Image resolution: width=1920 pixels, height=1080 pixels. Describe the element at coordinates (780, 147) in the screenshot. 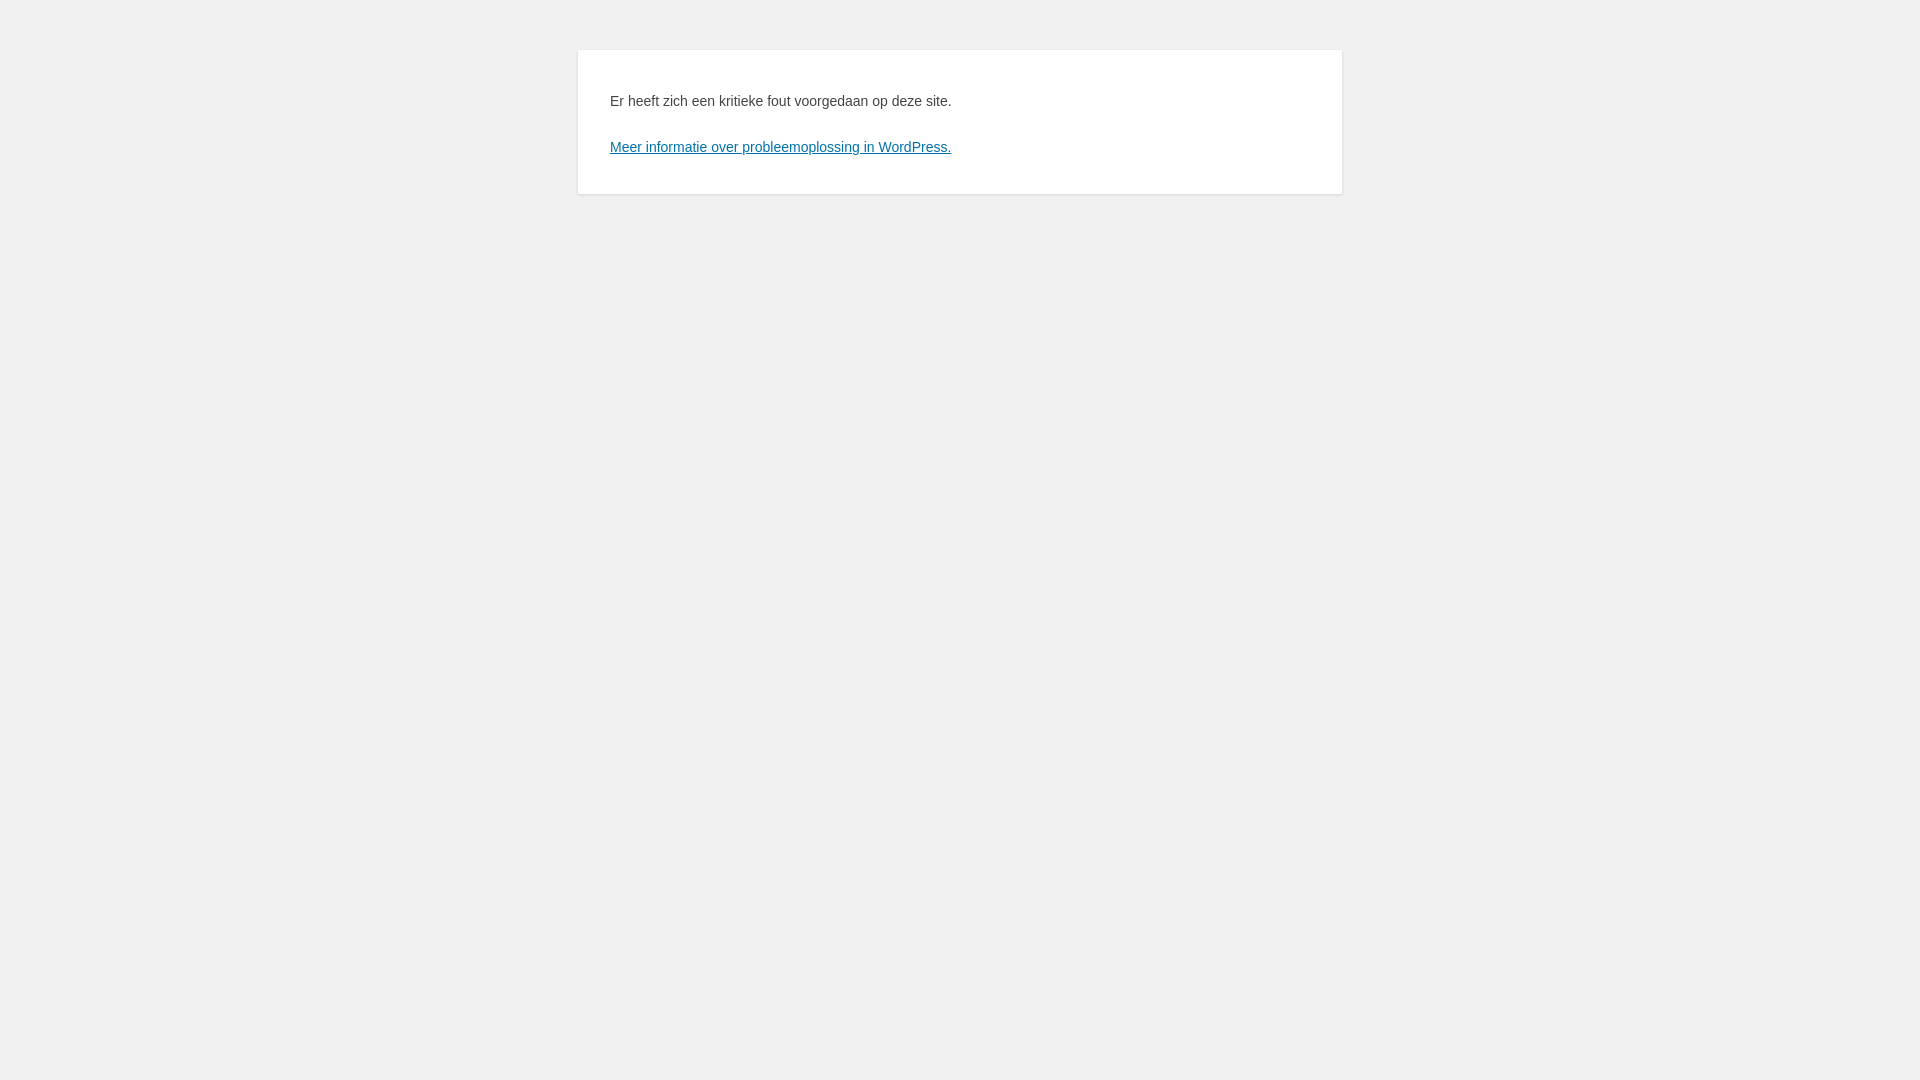

I see `Meer informatie over probleemoplossing in WordPress.` at that location.